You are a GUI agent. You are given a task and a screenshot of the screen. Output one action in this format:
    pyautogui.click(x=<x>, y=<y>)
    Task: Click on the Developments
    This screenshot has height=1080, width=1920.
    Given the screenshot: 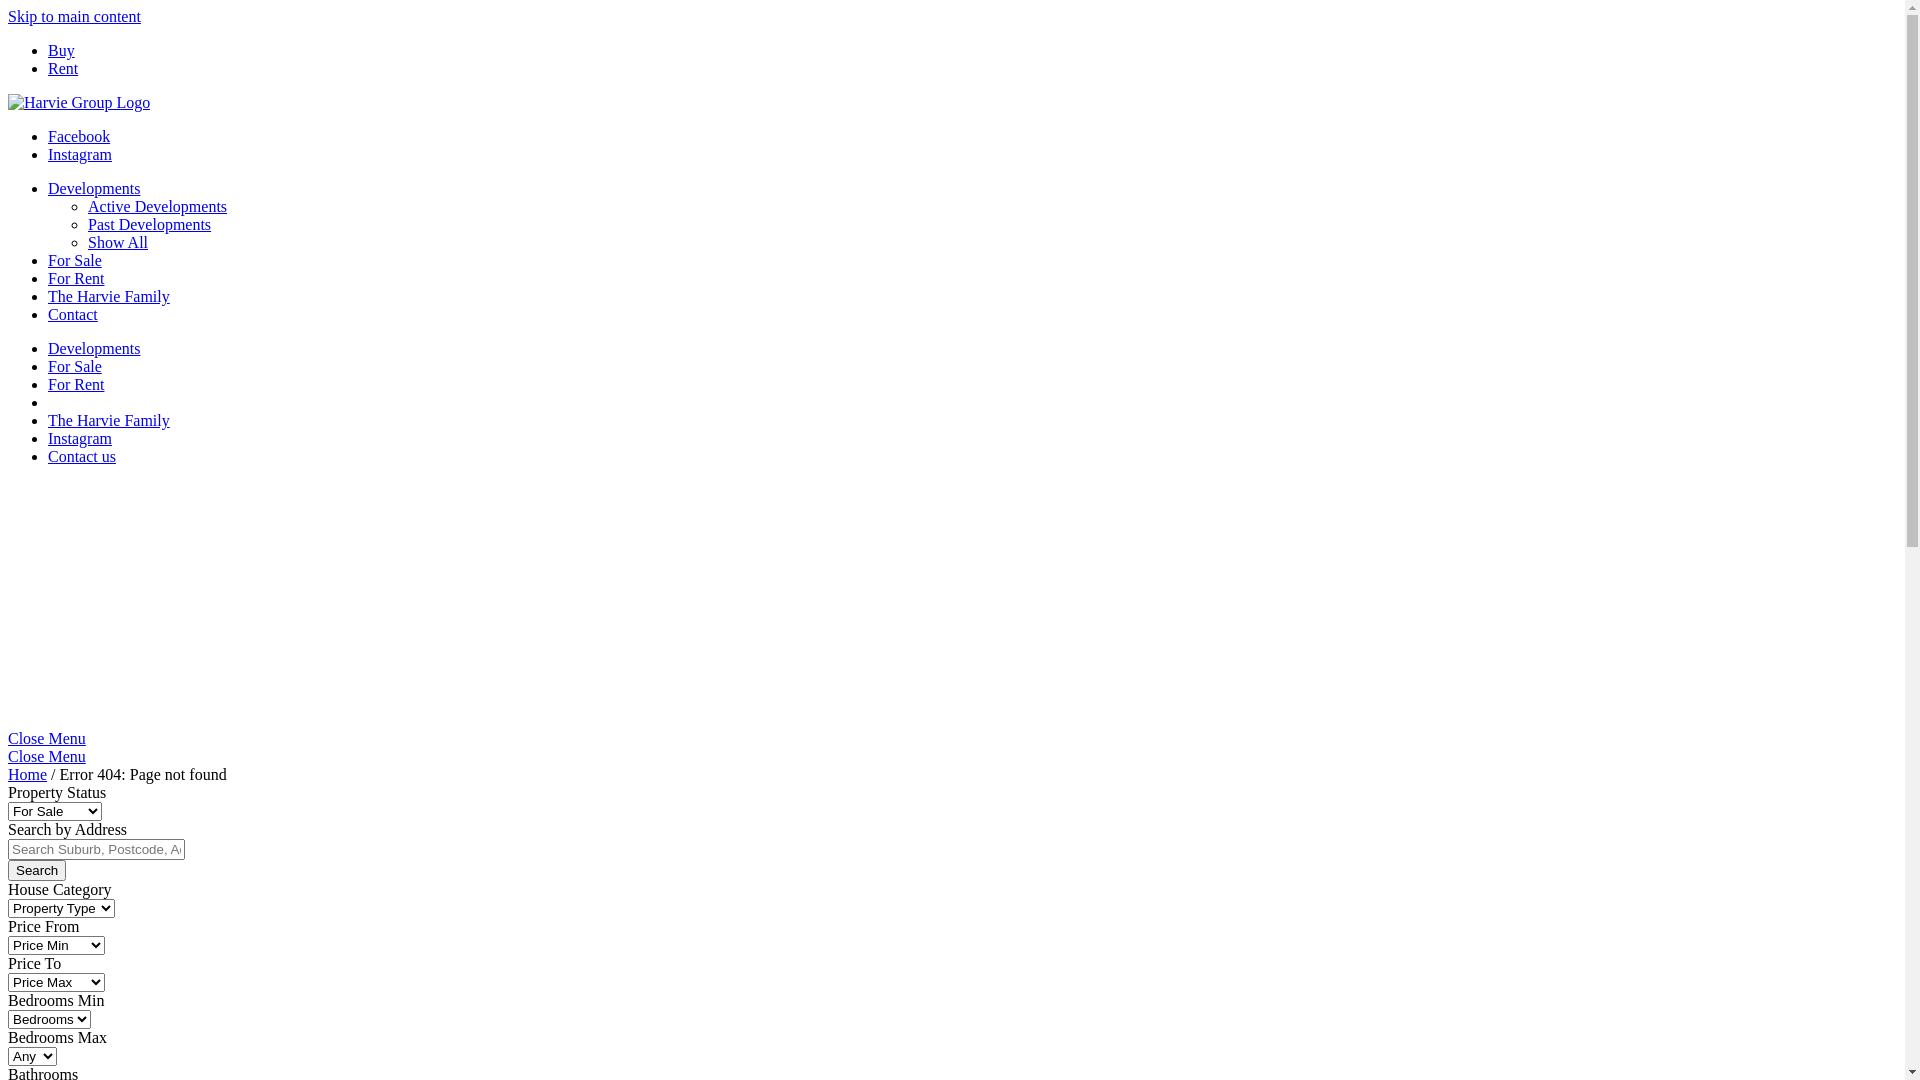 What is the action you would take?
    pyautogui.click(x=94, y=348)
    